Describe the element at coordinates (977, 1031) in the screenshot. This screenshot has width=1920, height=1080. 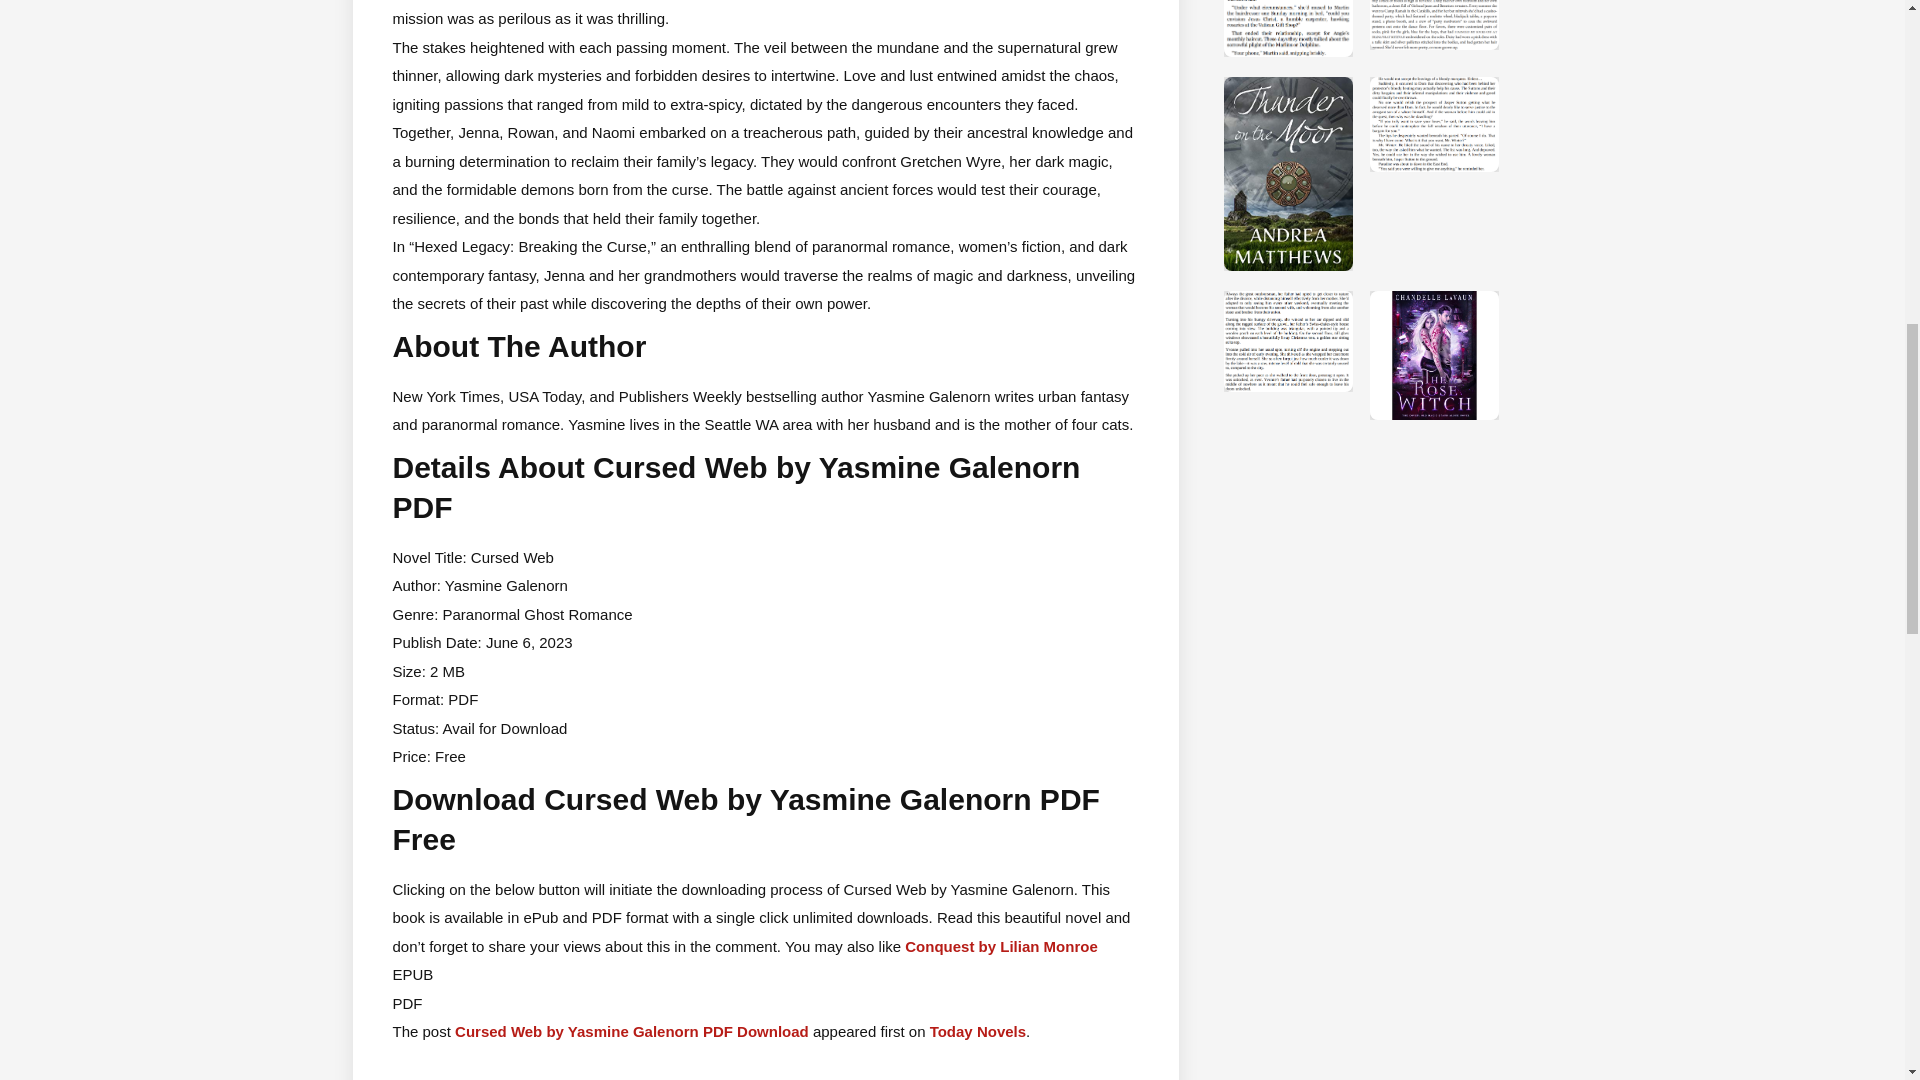
I see `Today Novels` at that location.